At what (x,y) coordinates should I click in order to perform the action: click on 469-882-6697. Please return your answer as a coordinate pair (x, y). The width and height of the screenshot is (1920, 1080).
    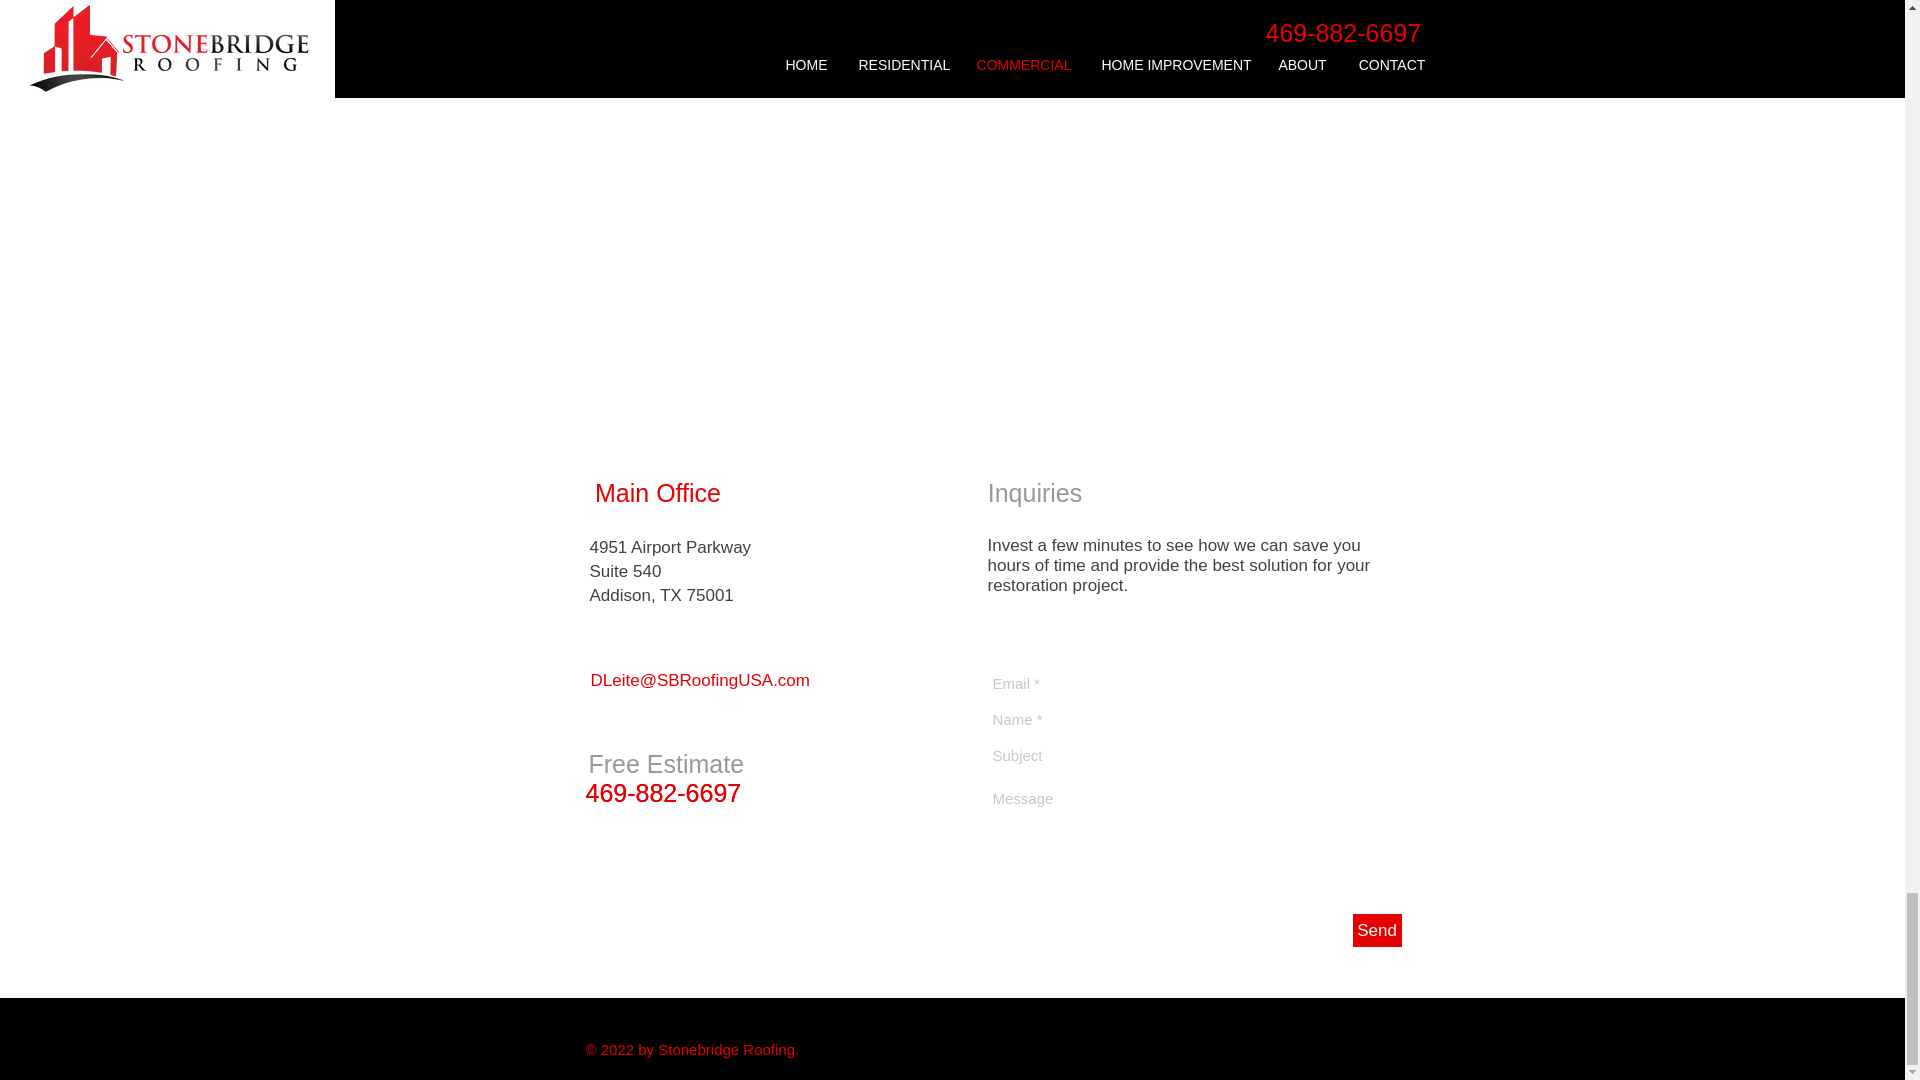
    Looking at the image, I should click on (663, 792).